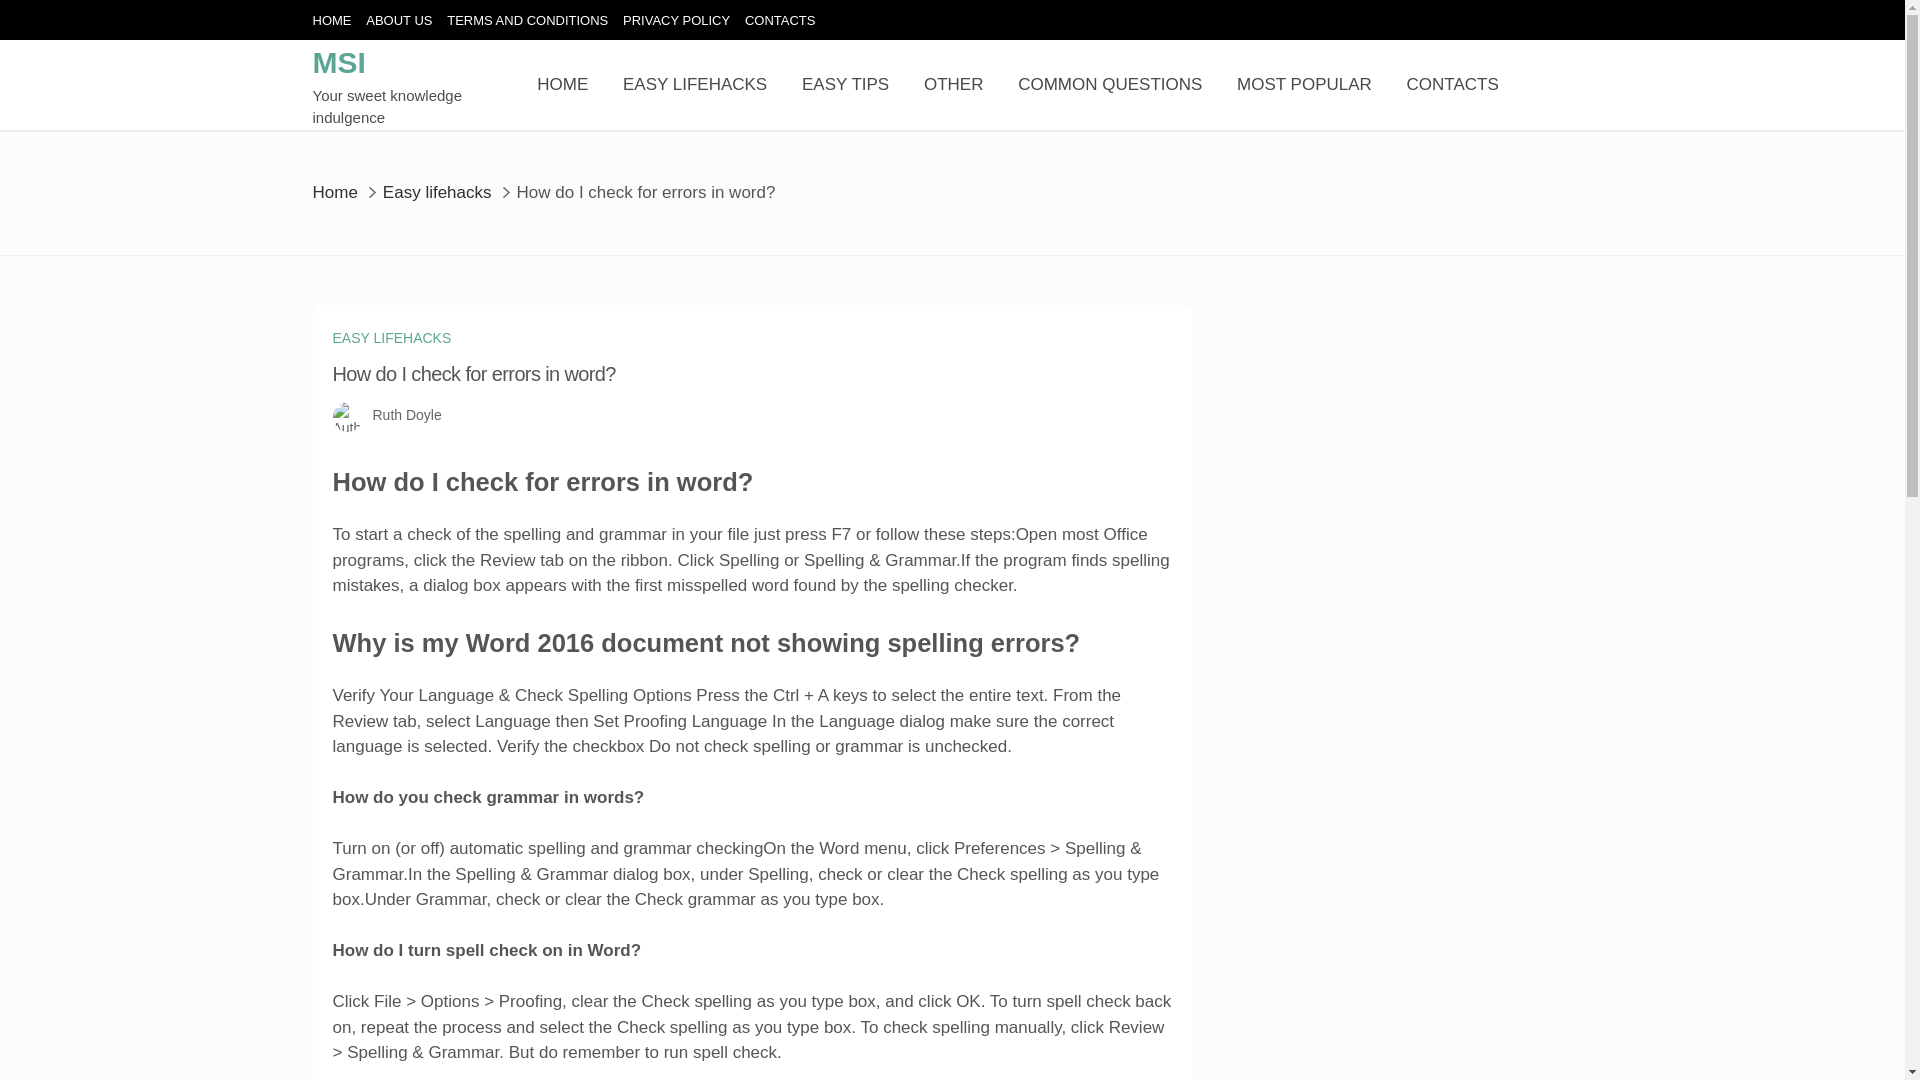 This screenshot has height=1080, width=1920. I want to click on Ruth Doyle, so click(406, 415).